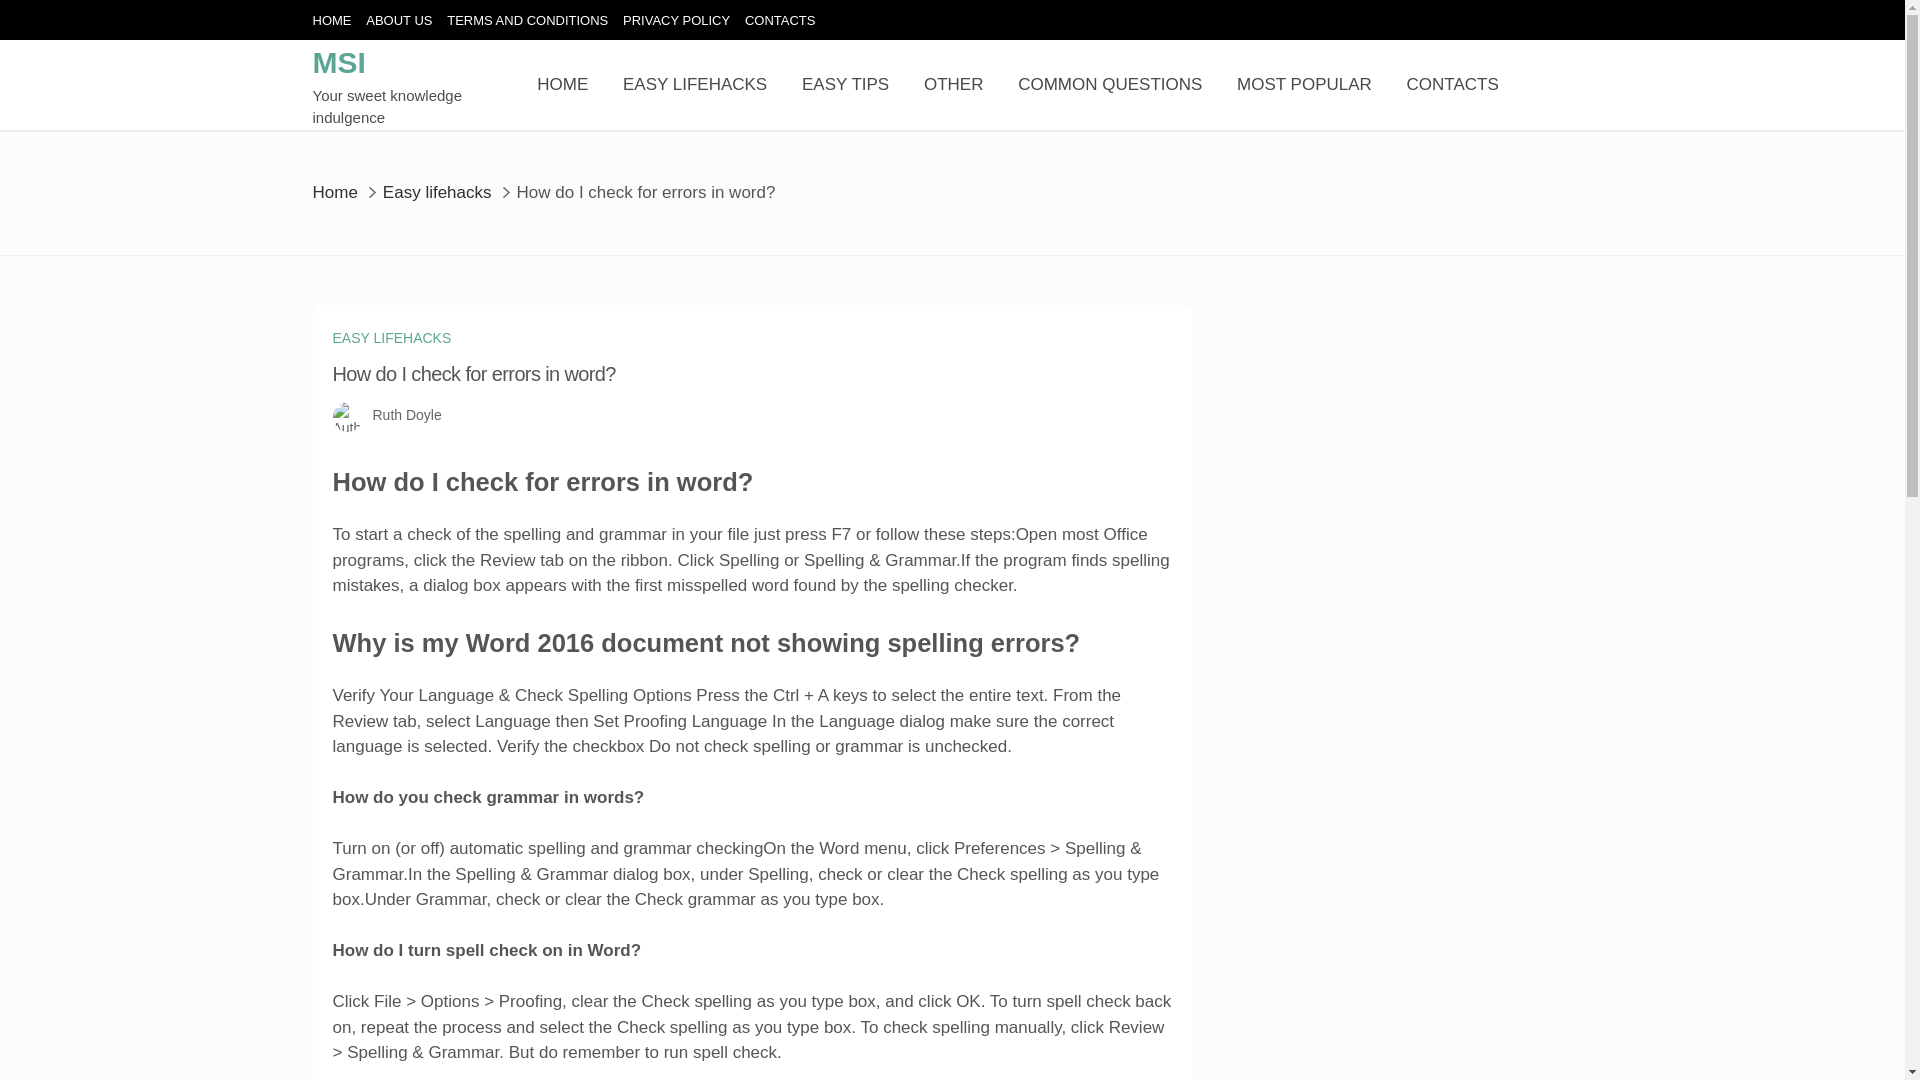 This screenshot has height=1080, width=1920. I want to click on Ruth Doyle, so click(406, 415).